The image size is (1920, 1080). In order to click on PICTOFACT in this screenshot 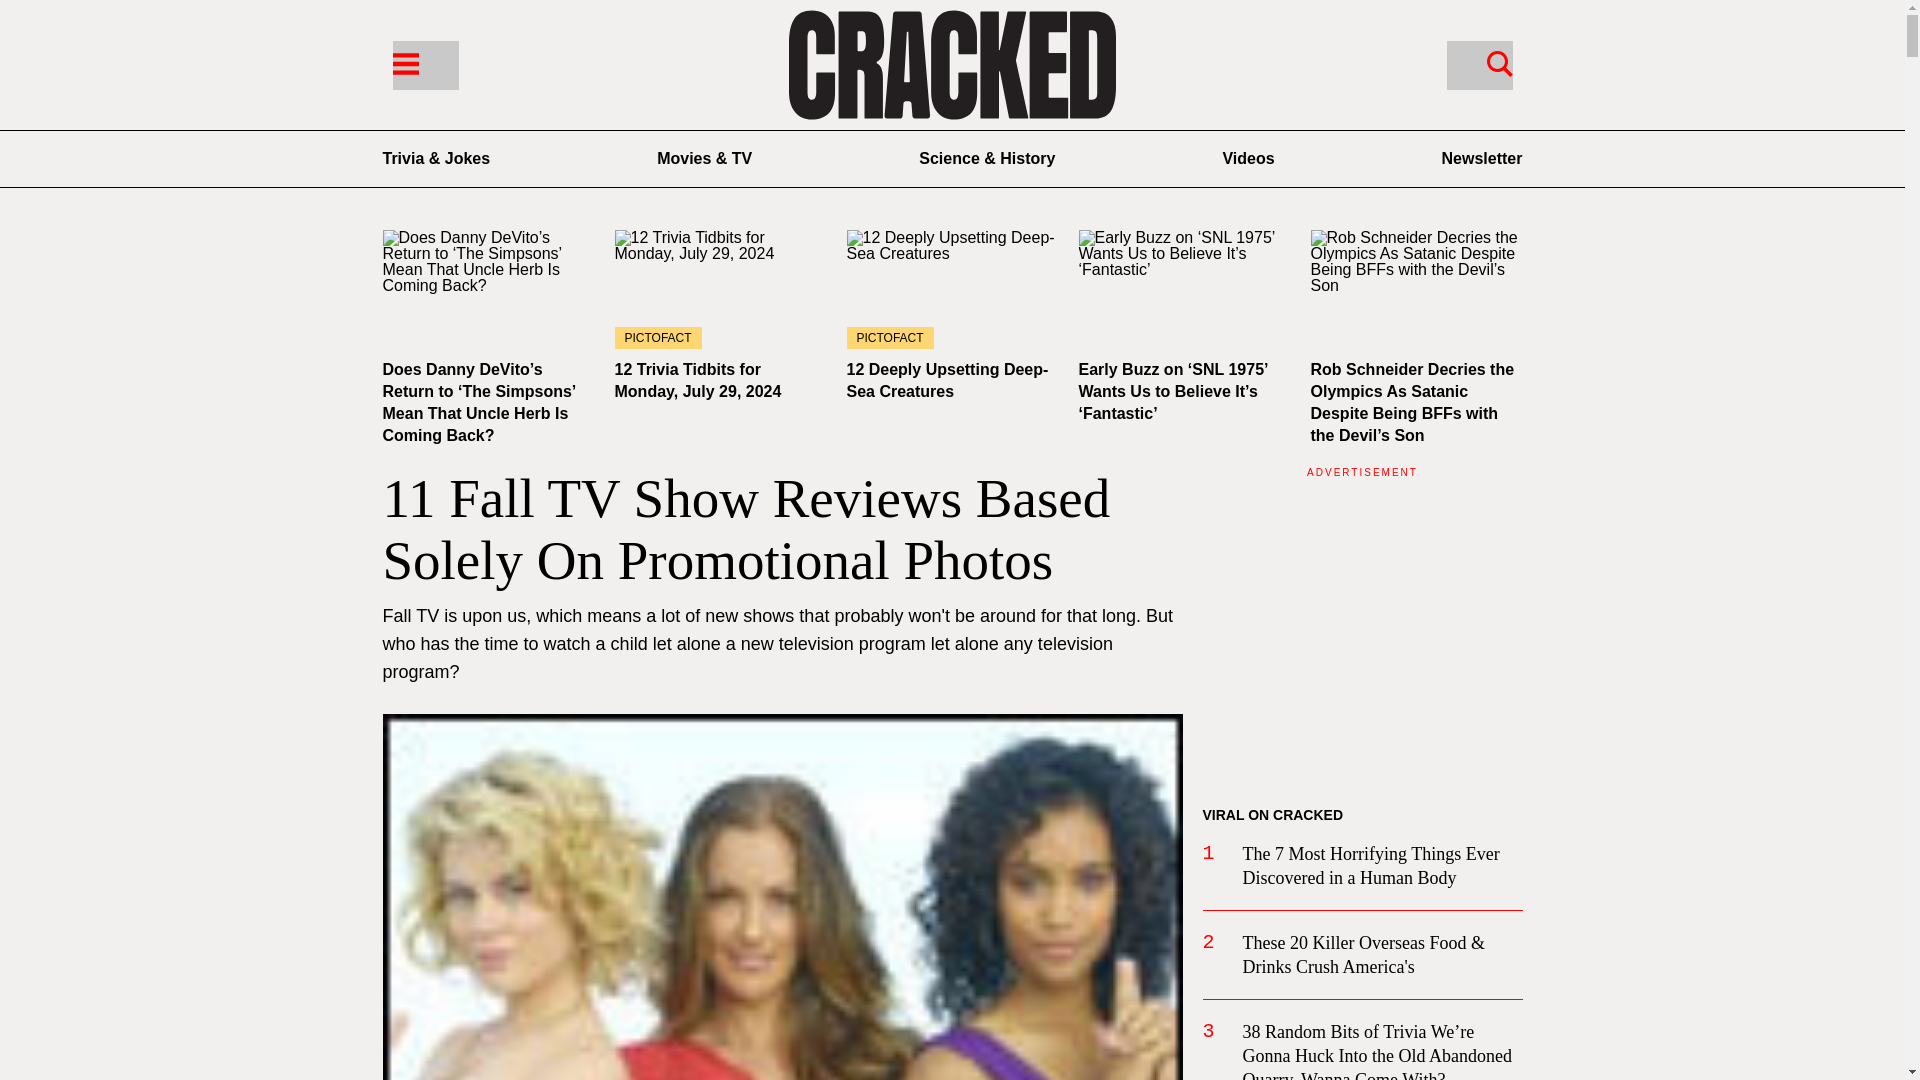, I will do `click(952, 289)`.